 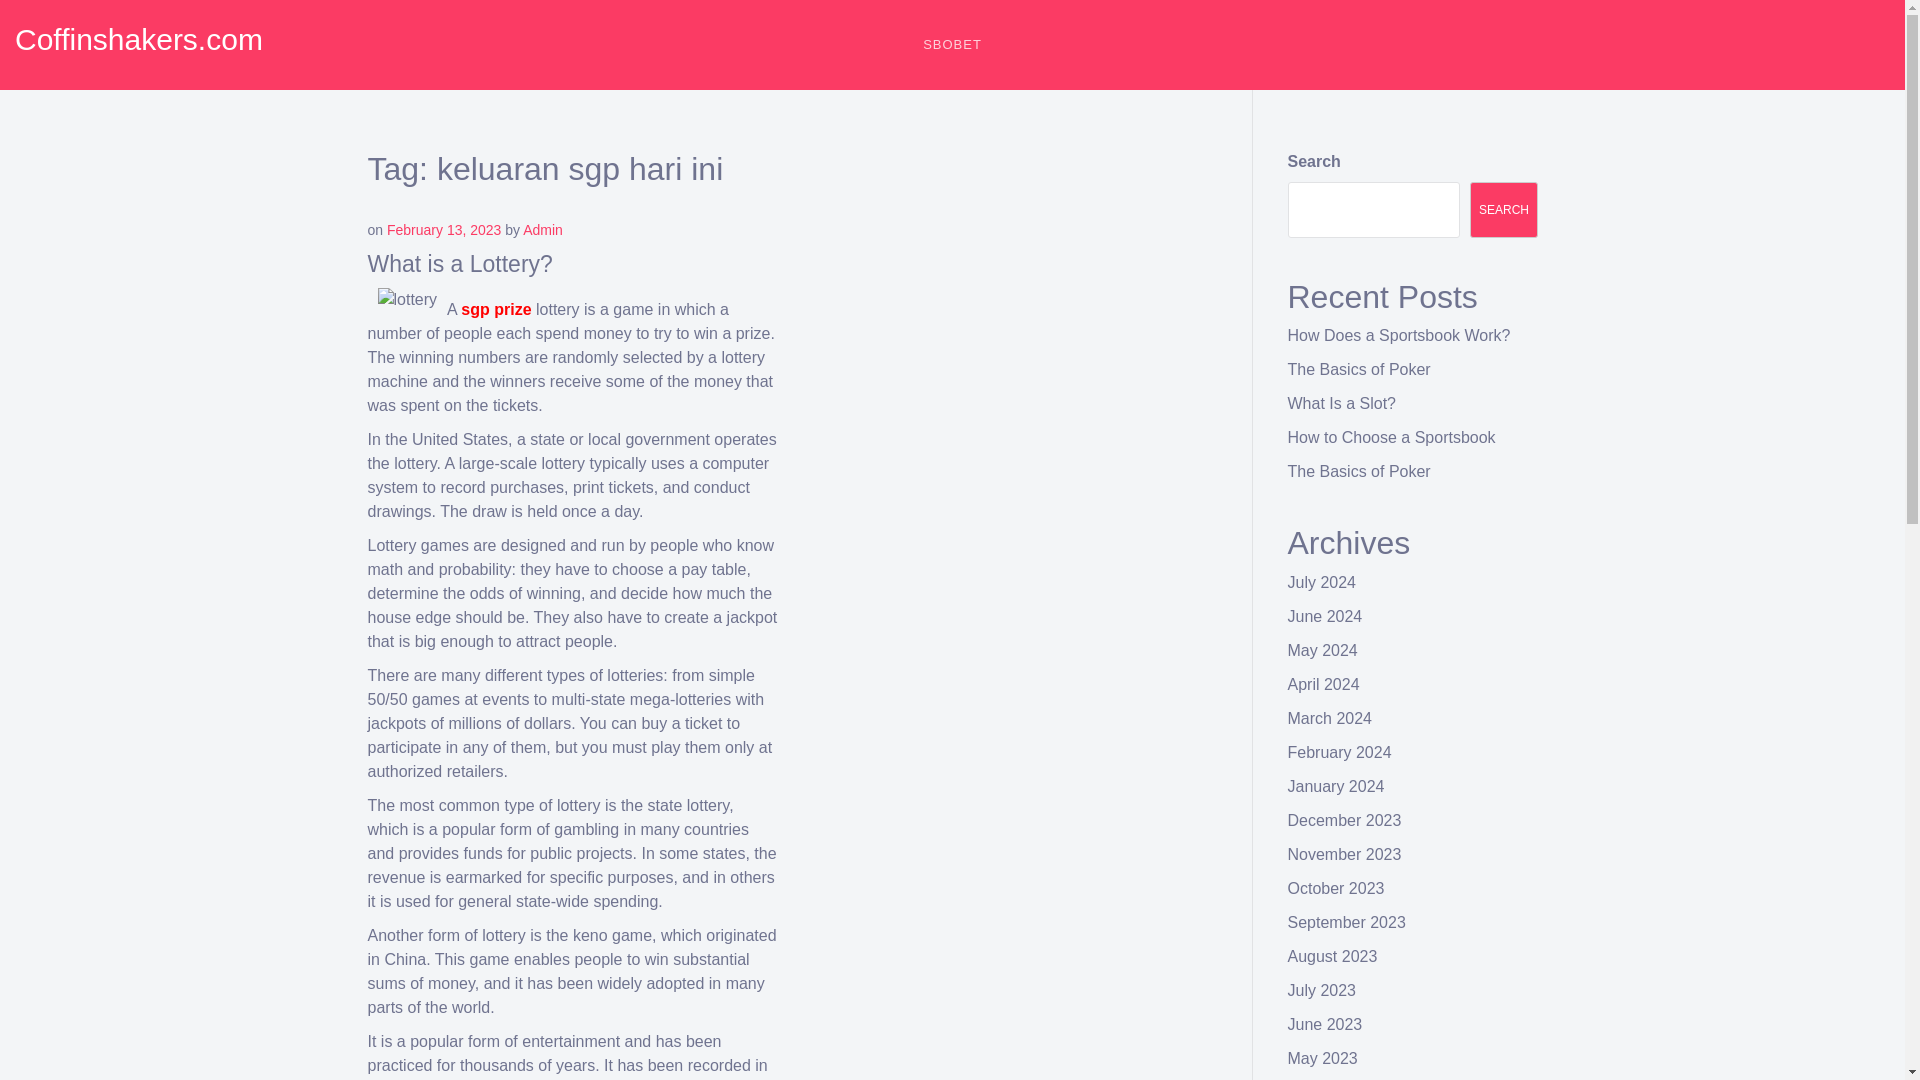 What do you see at coordinates (1326, 1024) in the screenshot?
I see `June 2023` at bounding box center [1326, 1024].